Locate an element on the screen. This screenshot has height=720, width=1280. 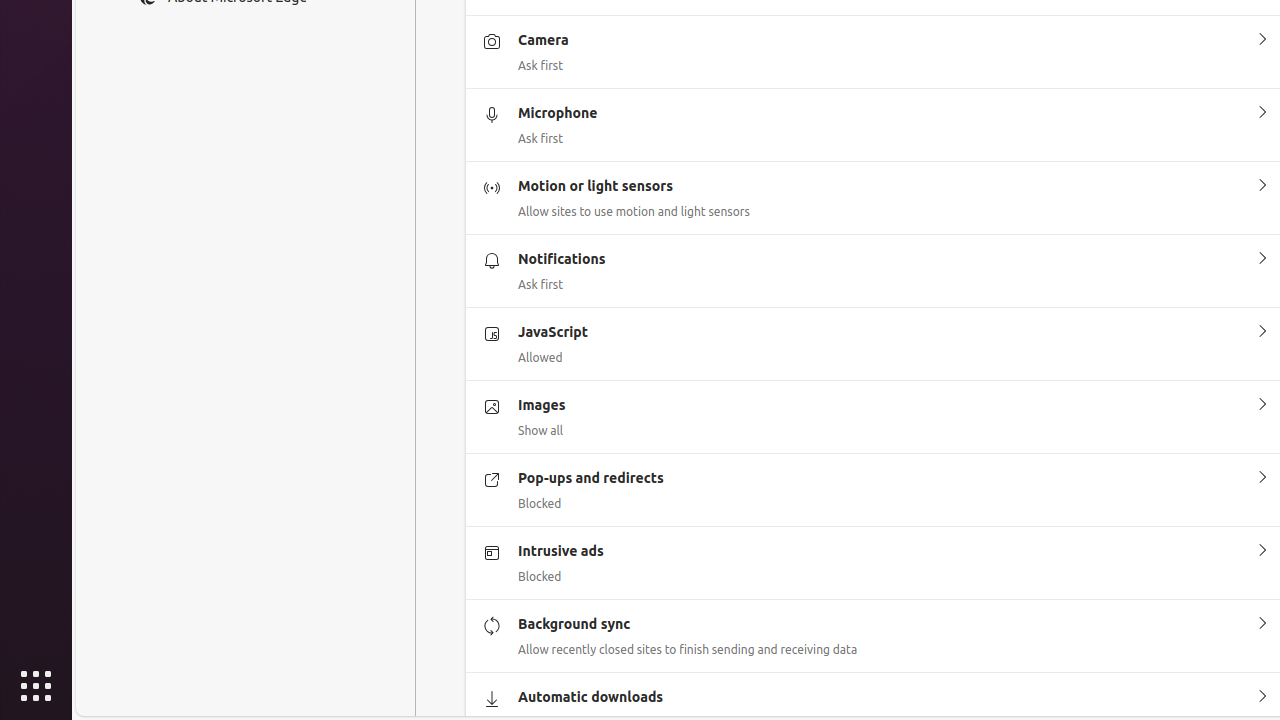
Microphone is located at coordinates (1262, 113).